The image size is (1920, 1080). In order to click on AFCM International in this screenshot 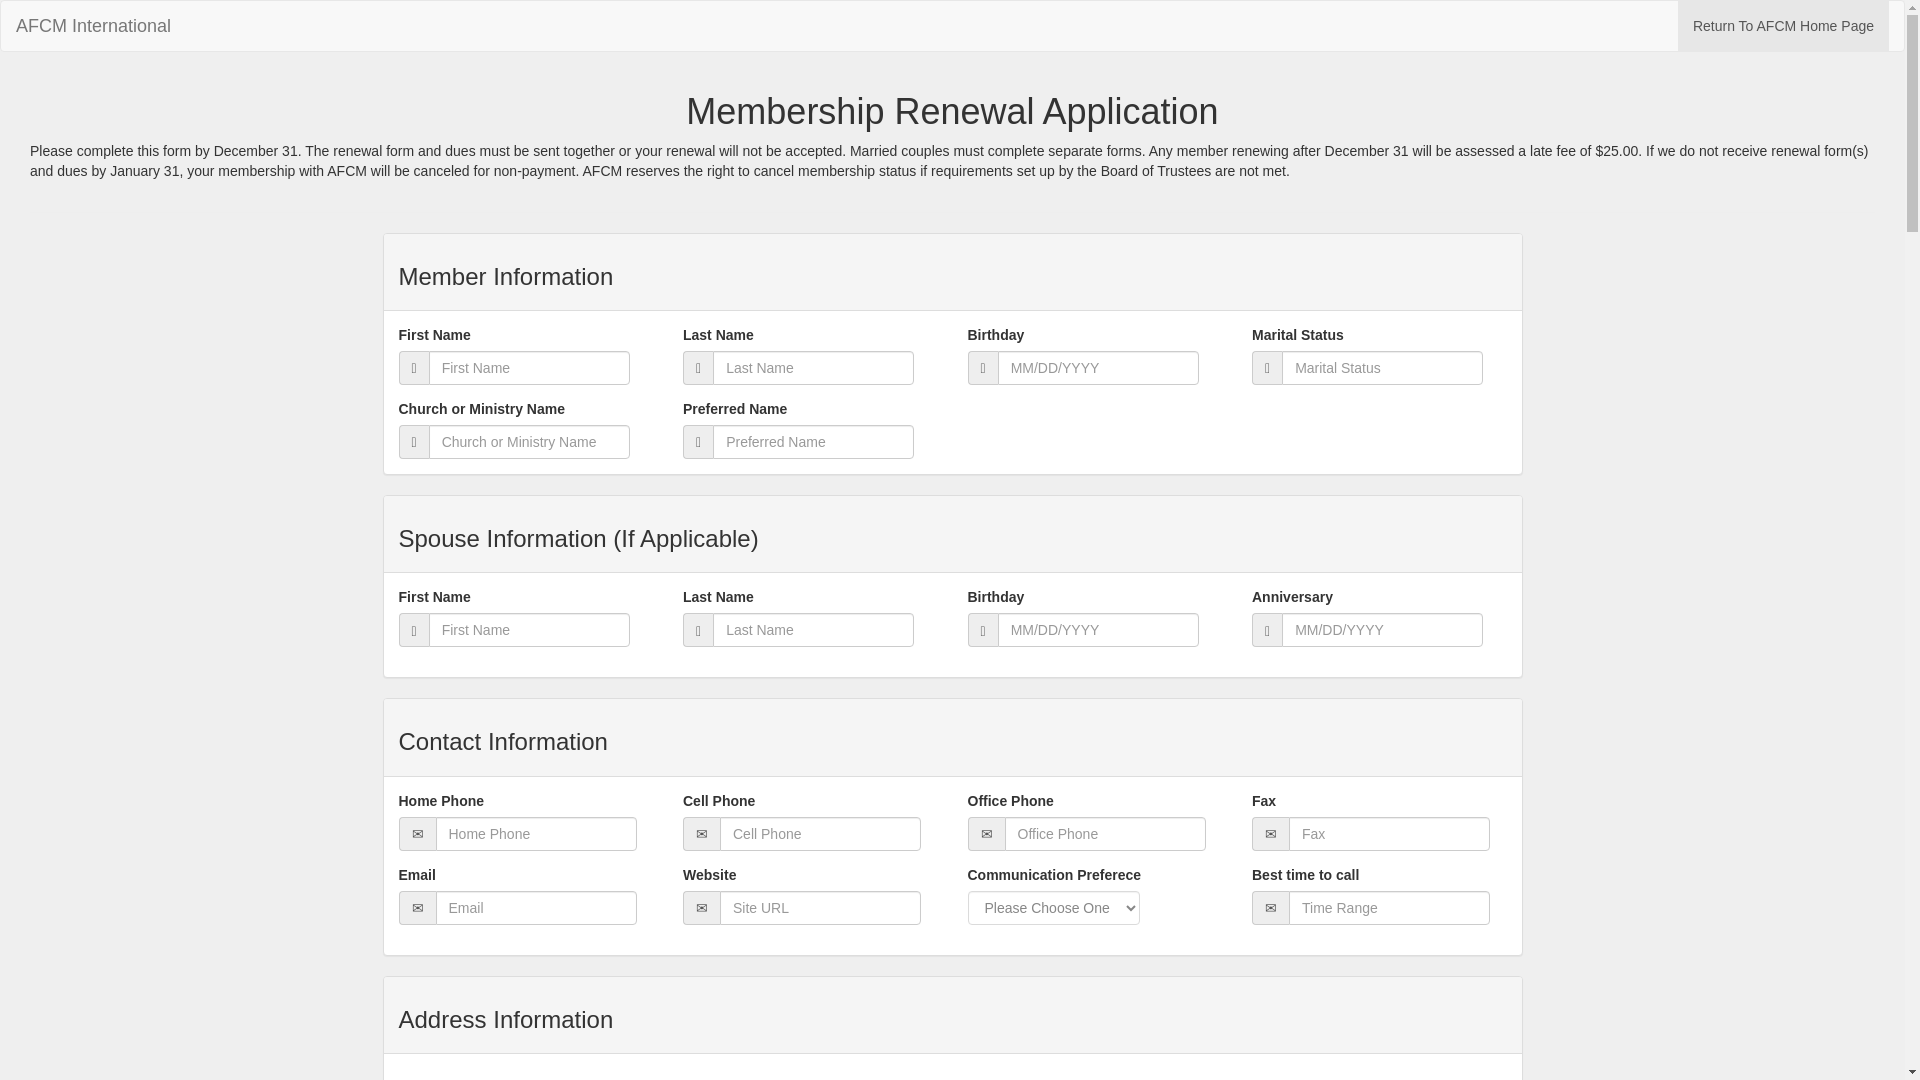, I will do `click(94, 26)`.